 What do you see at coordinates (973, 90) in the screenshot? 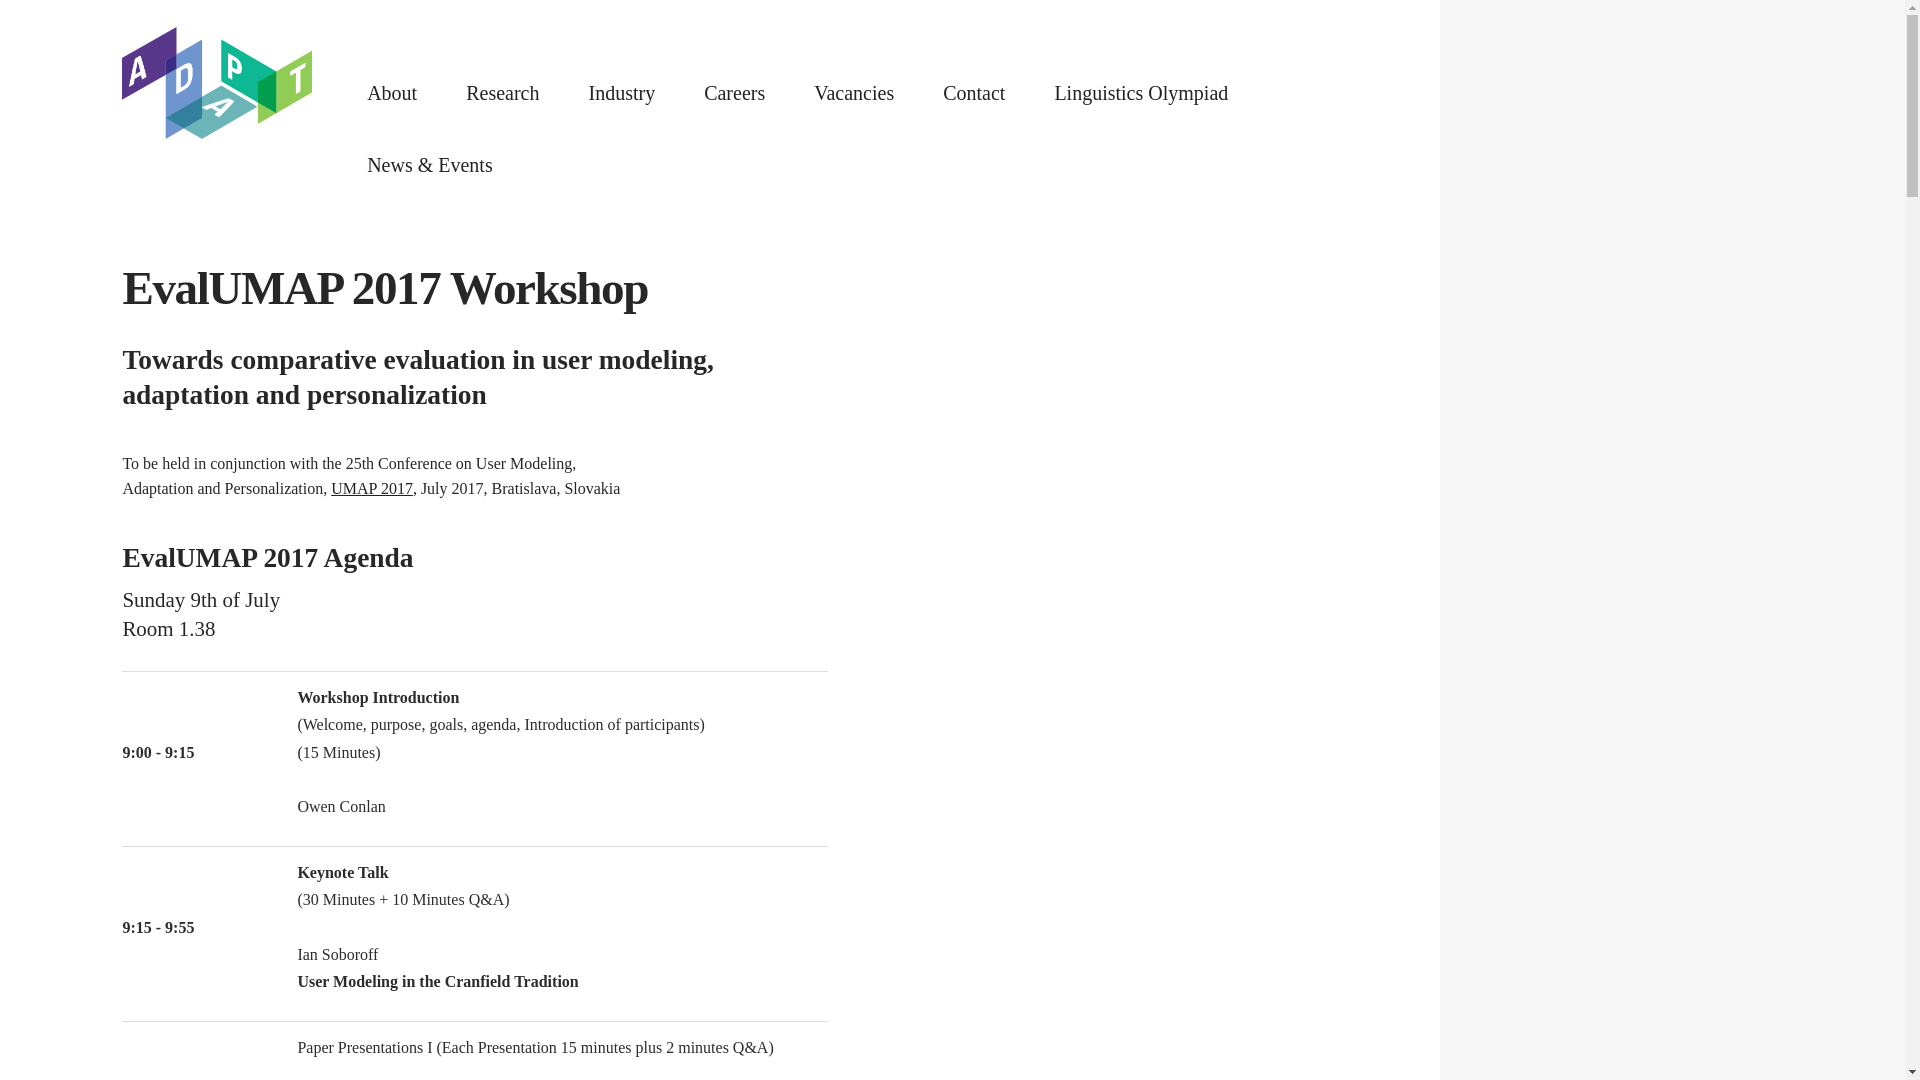
I see `Contact` at bounding box center [973, 90].